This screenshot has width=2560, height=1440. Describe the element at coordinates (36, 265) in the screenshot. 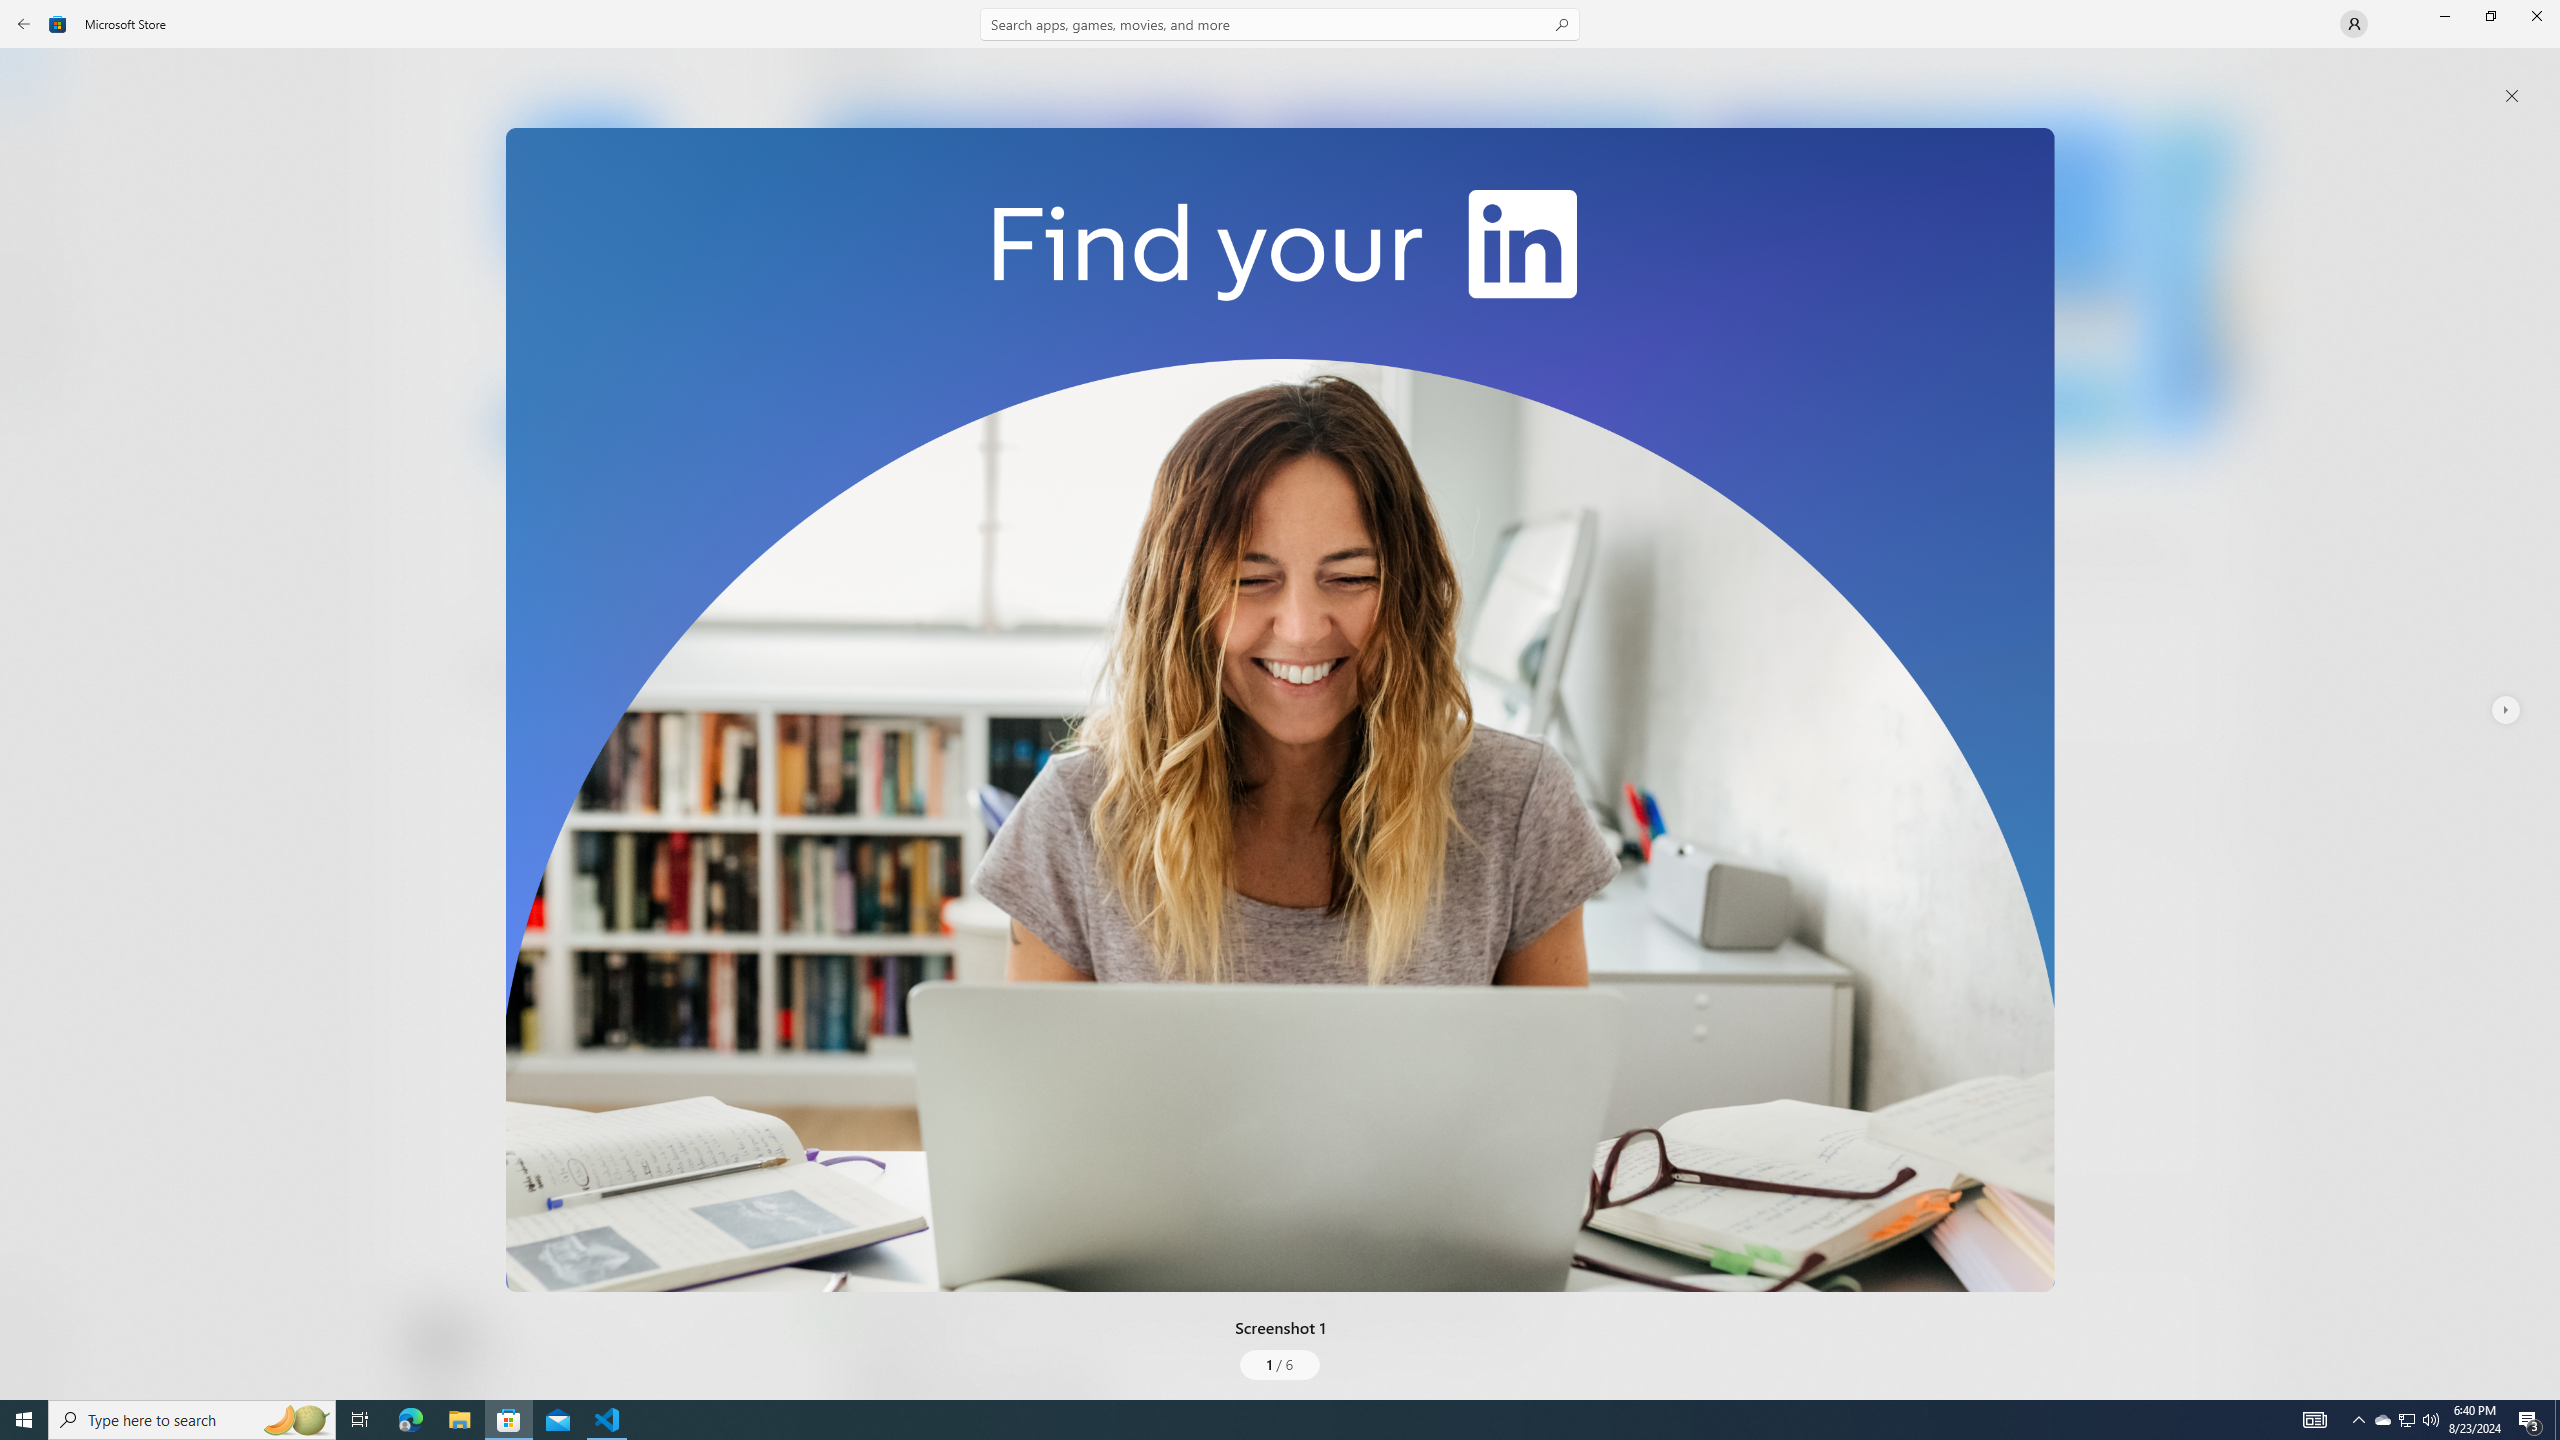

I see `Arcade` at that location.